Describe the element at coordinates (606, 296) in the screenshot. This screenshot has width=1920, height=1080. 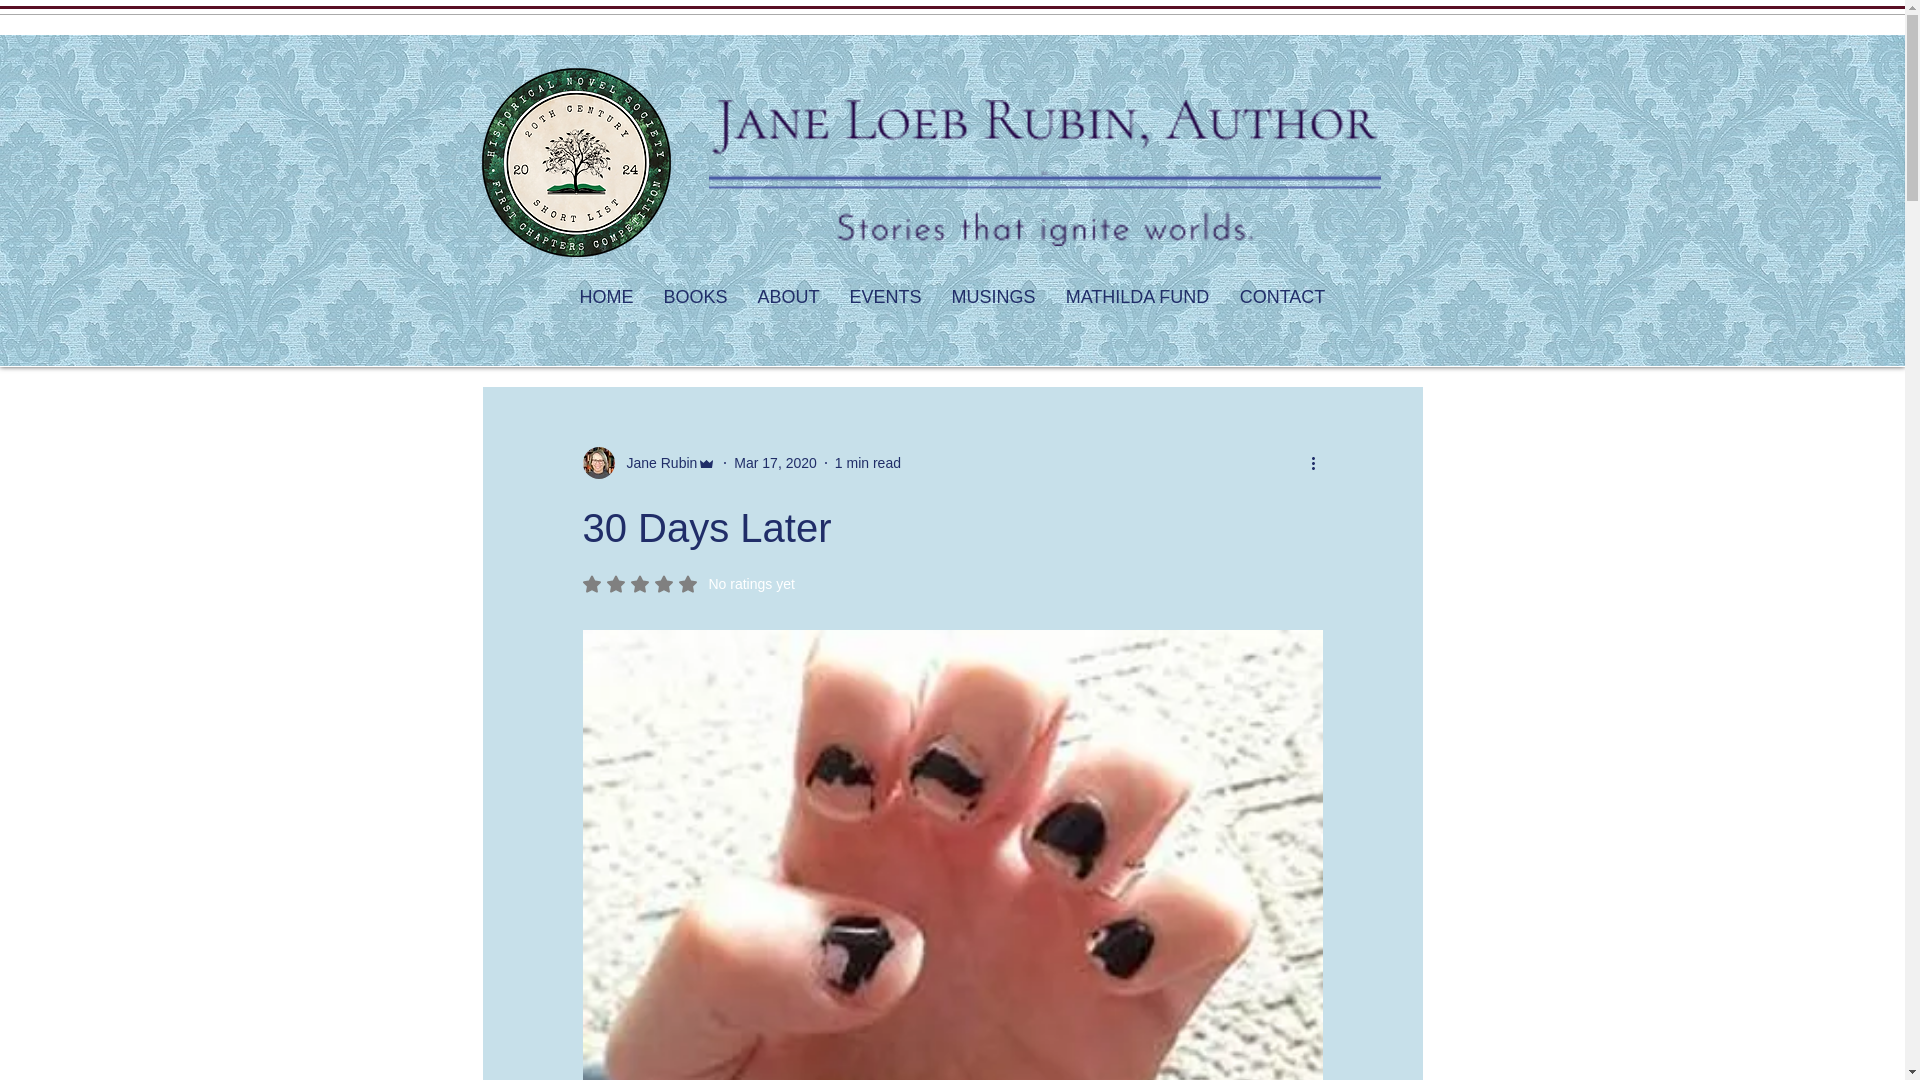
I see `HOME` at that location.